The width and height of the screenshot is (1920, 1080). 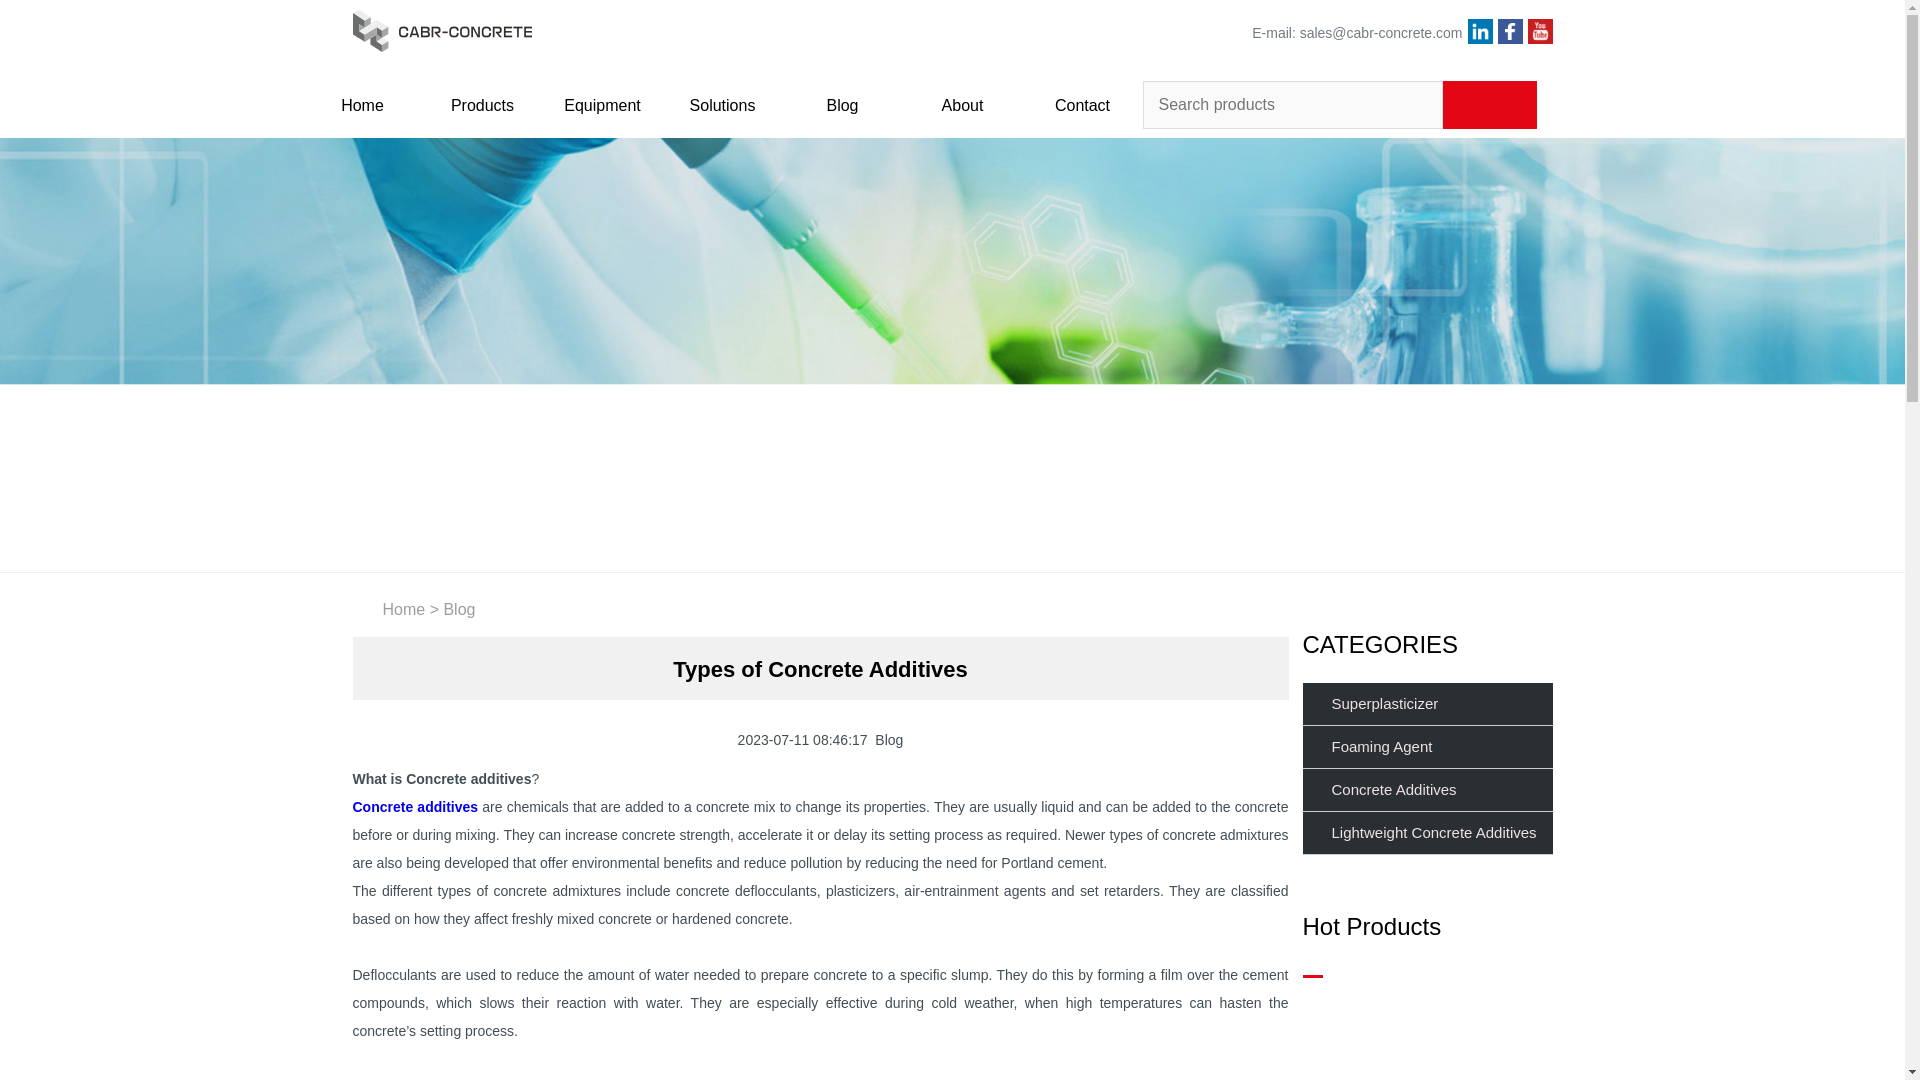 What do you see at coordinates (362, 106) in the screenshot?
I see `Home` at bounding box center [362, 106].